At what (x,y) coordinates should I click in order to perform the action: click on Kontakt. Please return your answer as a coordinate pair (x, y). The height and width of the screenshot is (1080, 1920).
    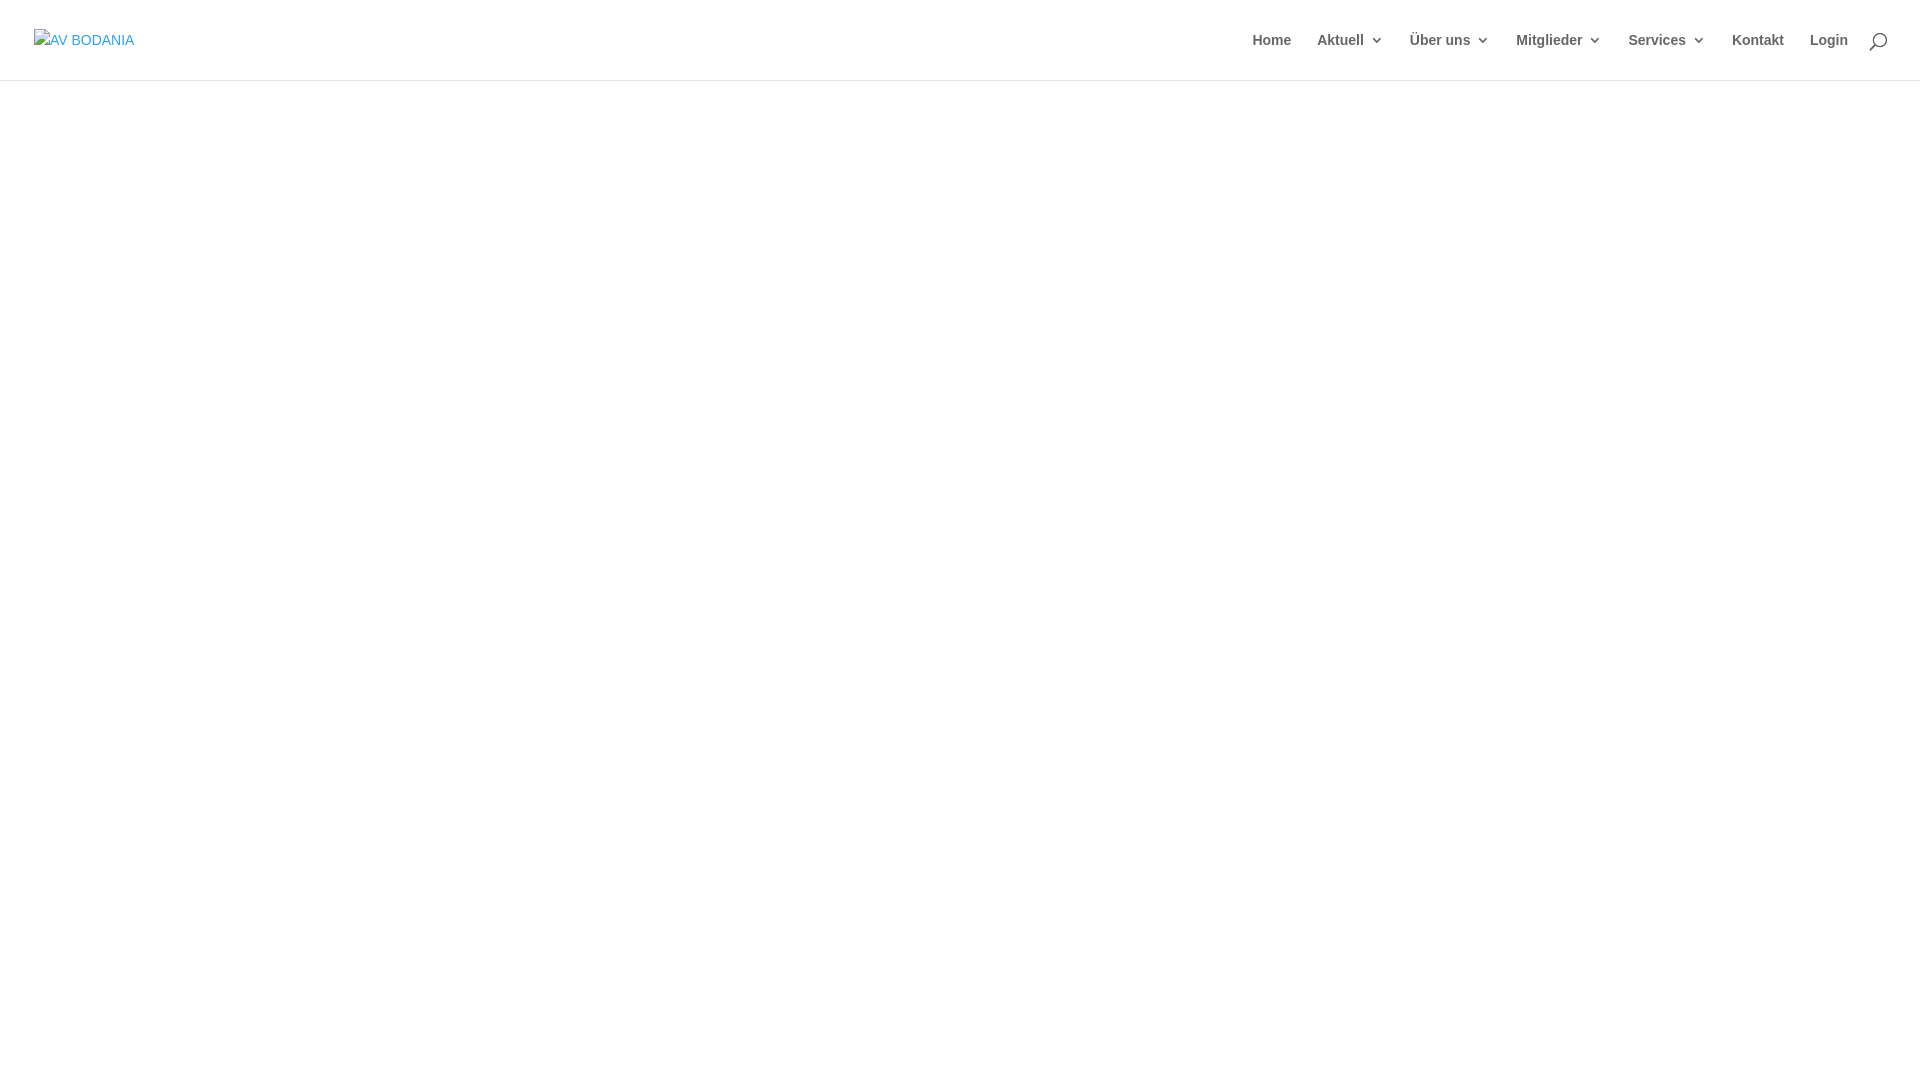
    Looking at the image, I should click on (1758, 56).